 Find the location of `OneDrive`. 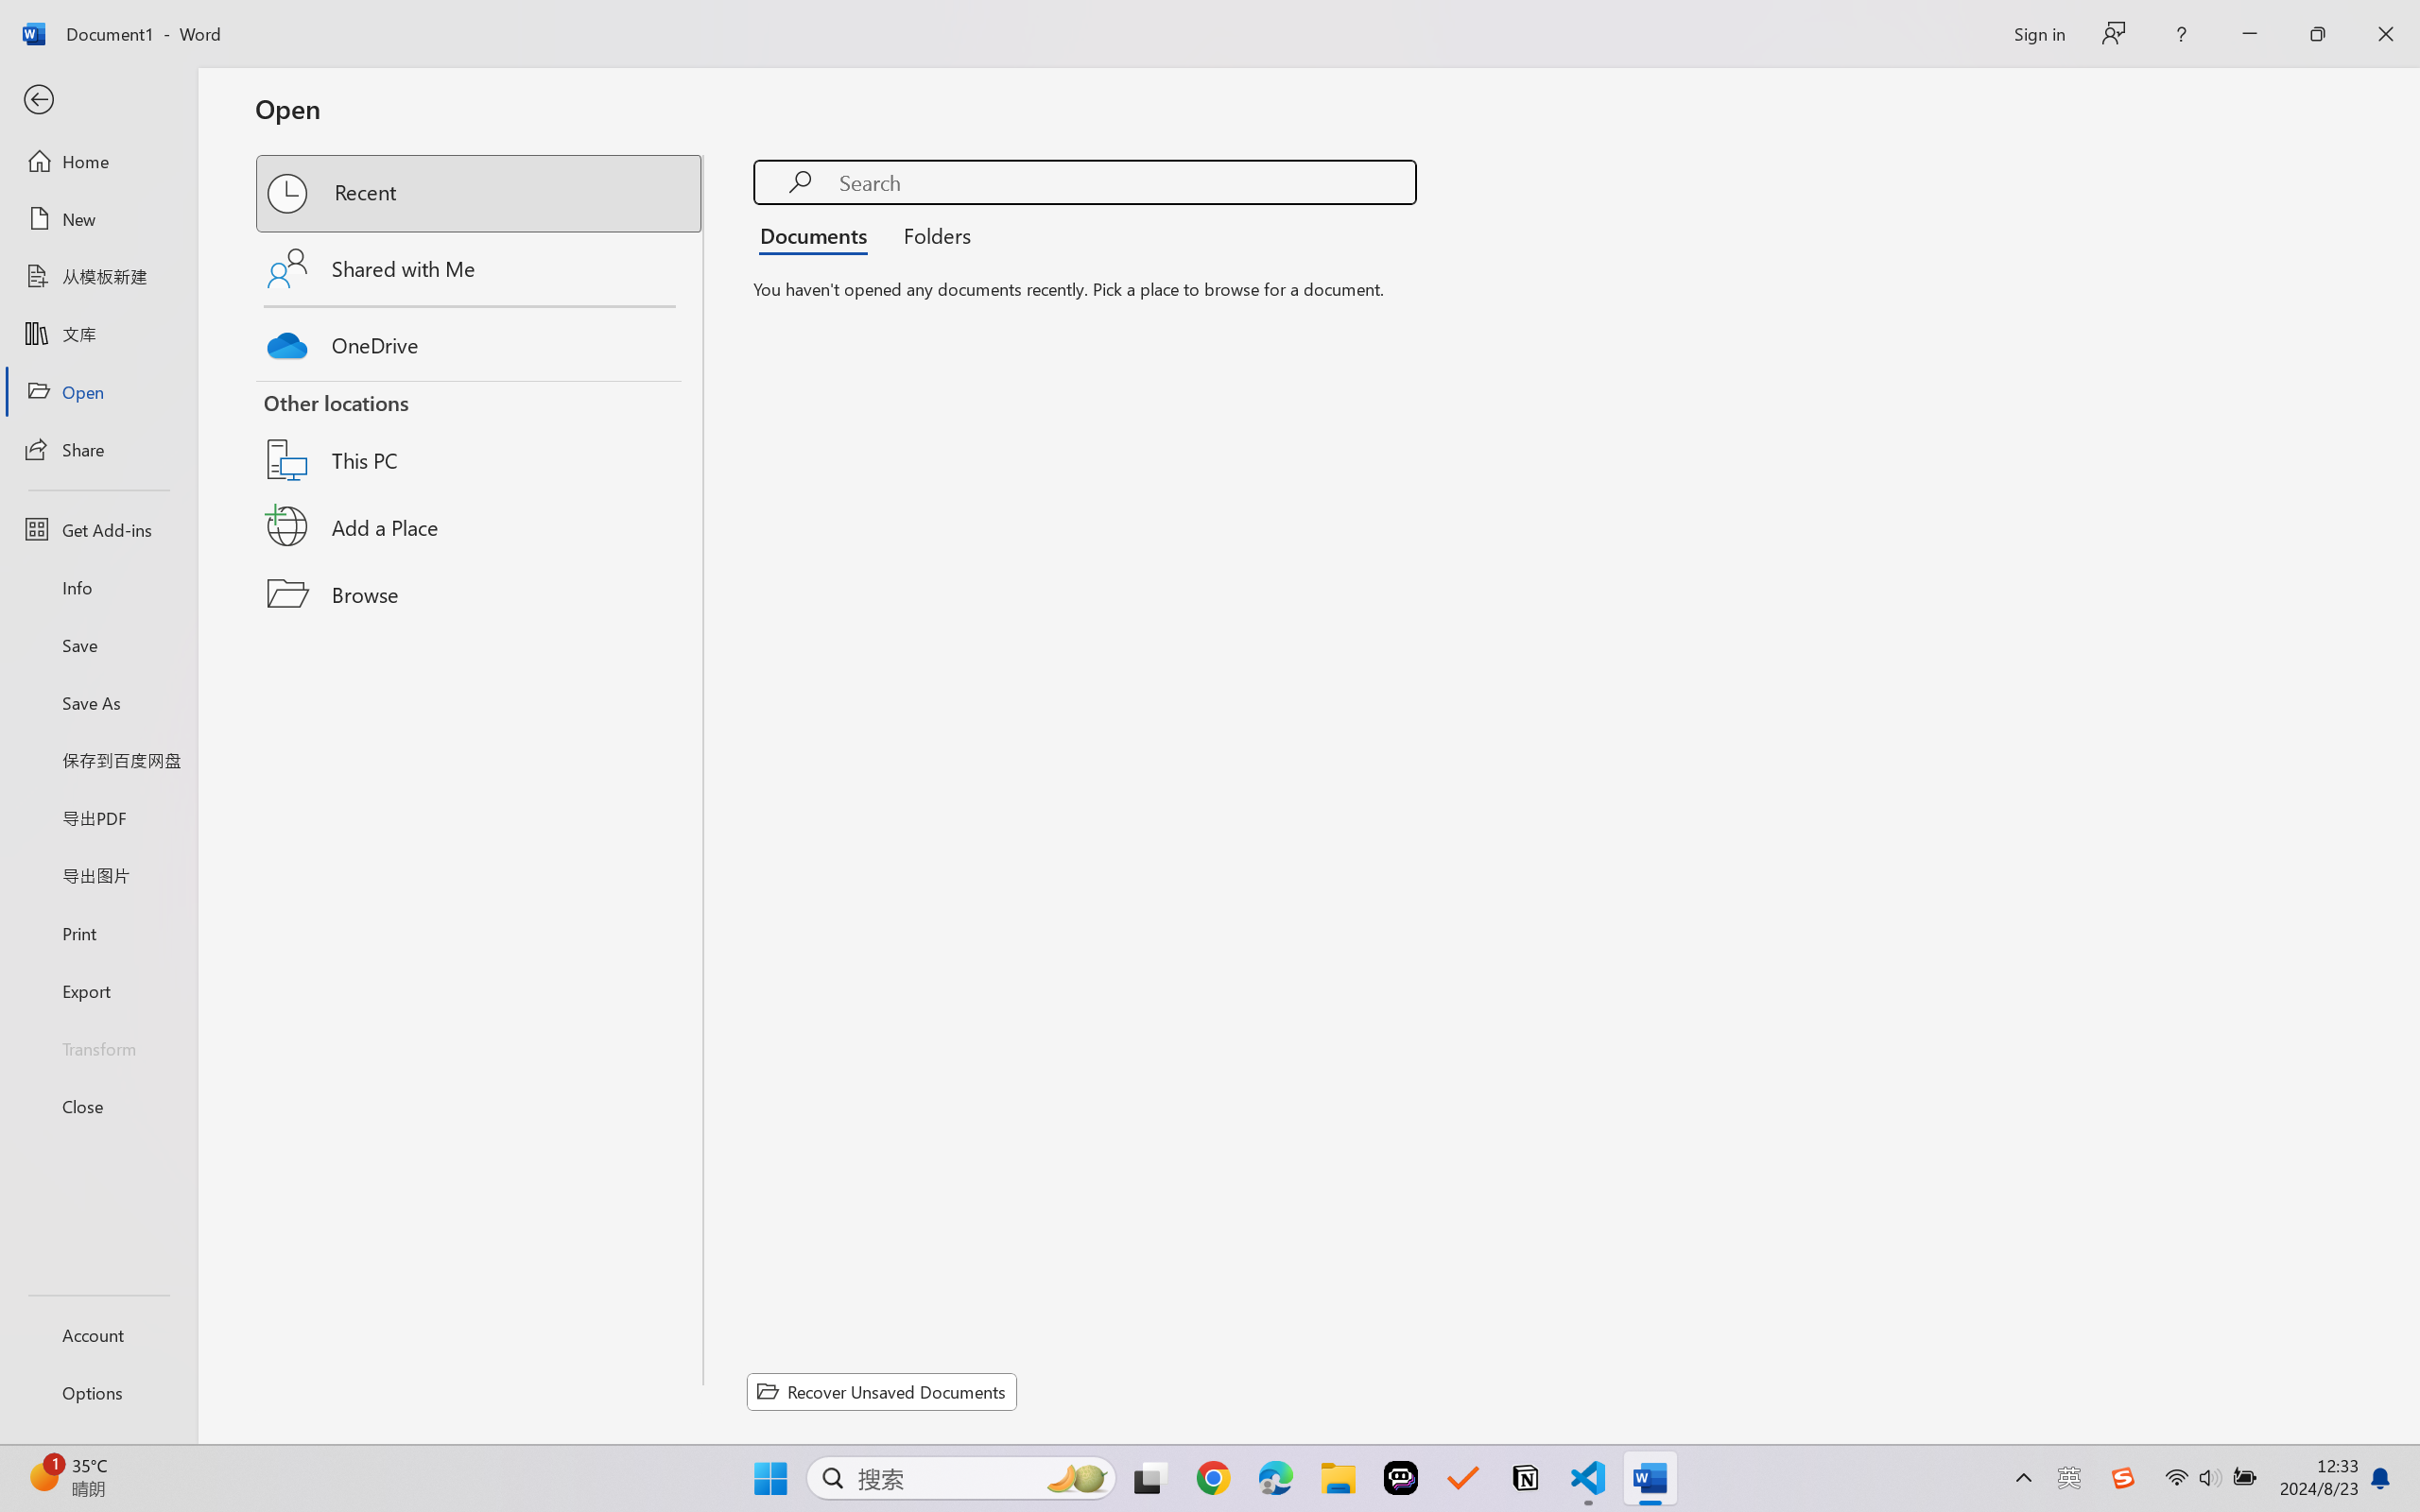

OneDrive is located at coordinates (480, 340).